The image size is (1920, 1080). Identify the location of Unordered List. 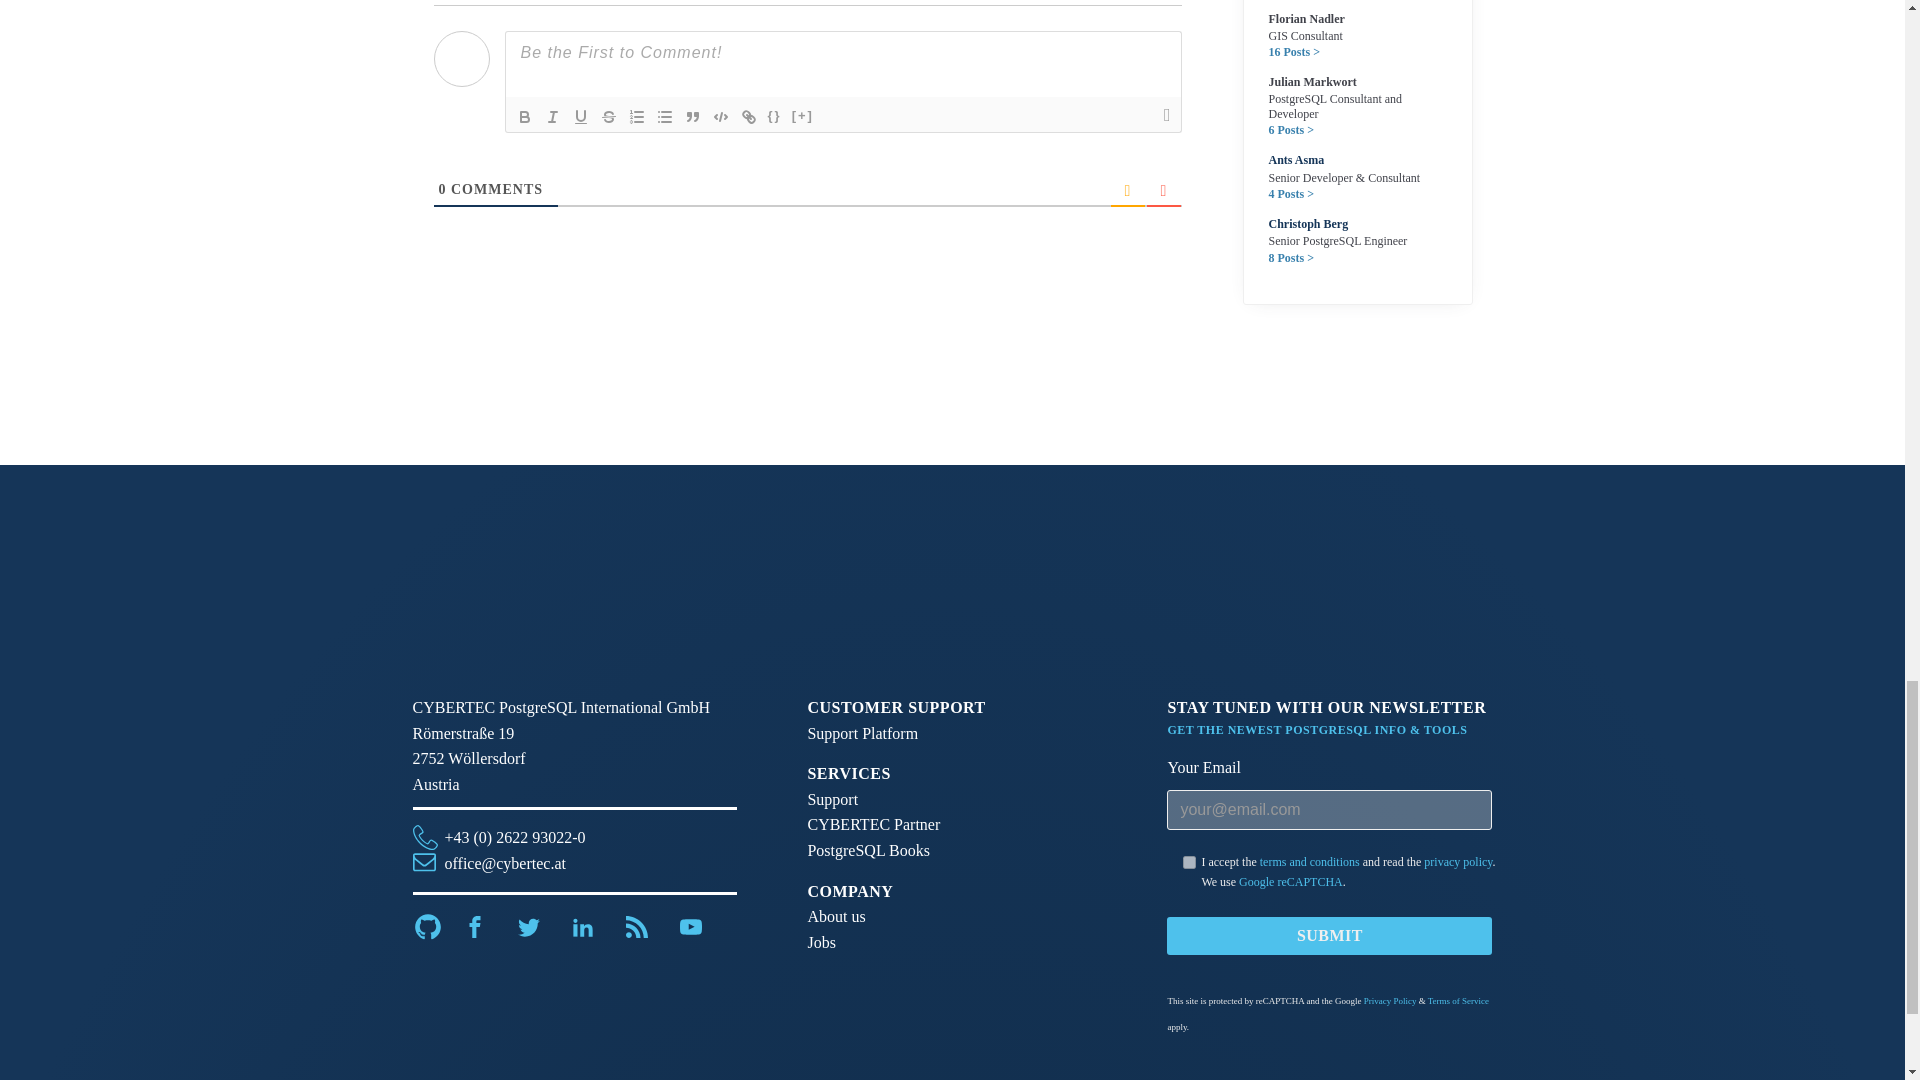
(664, 116).